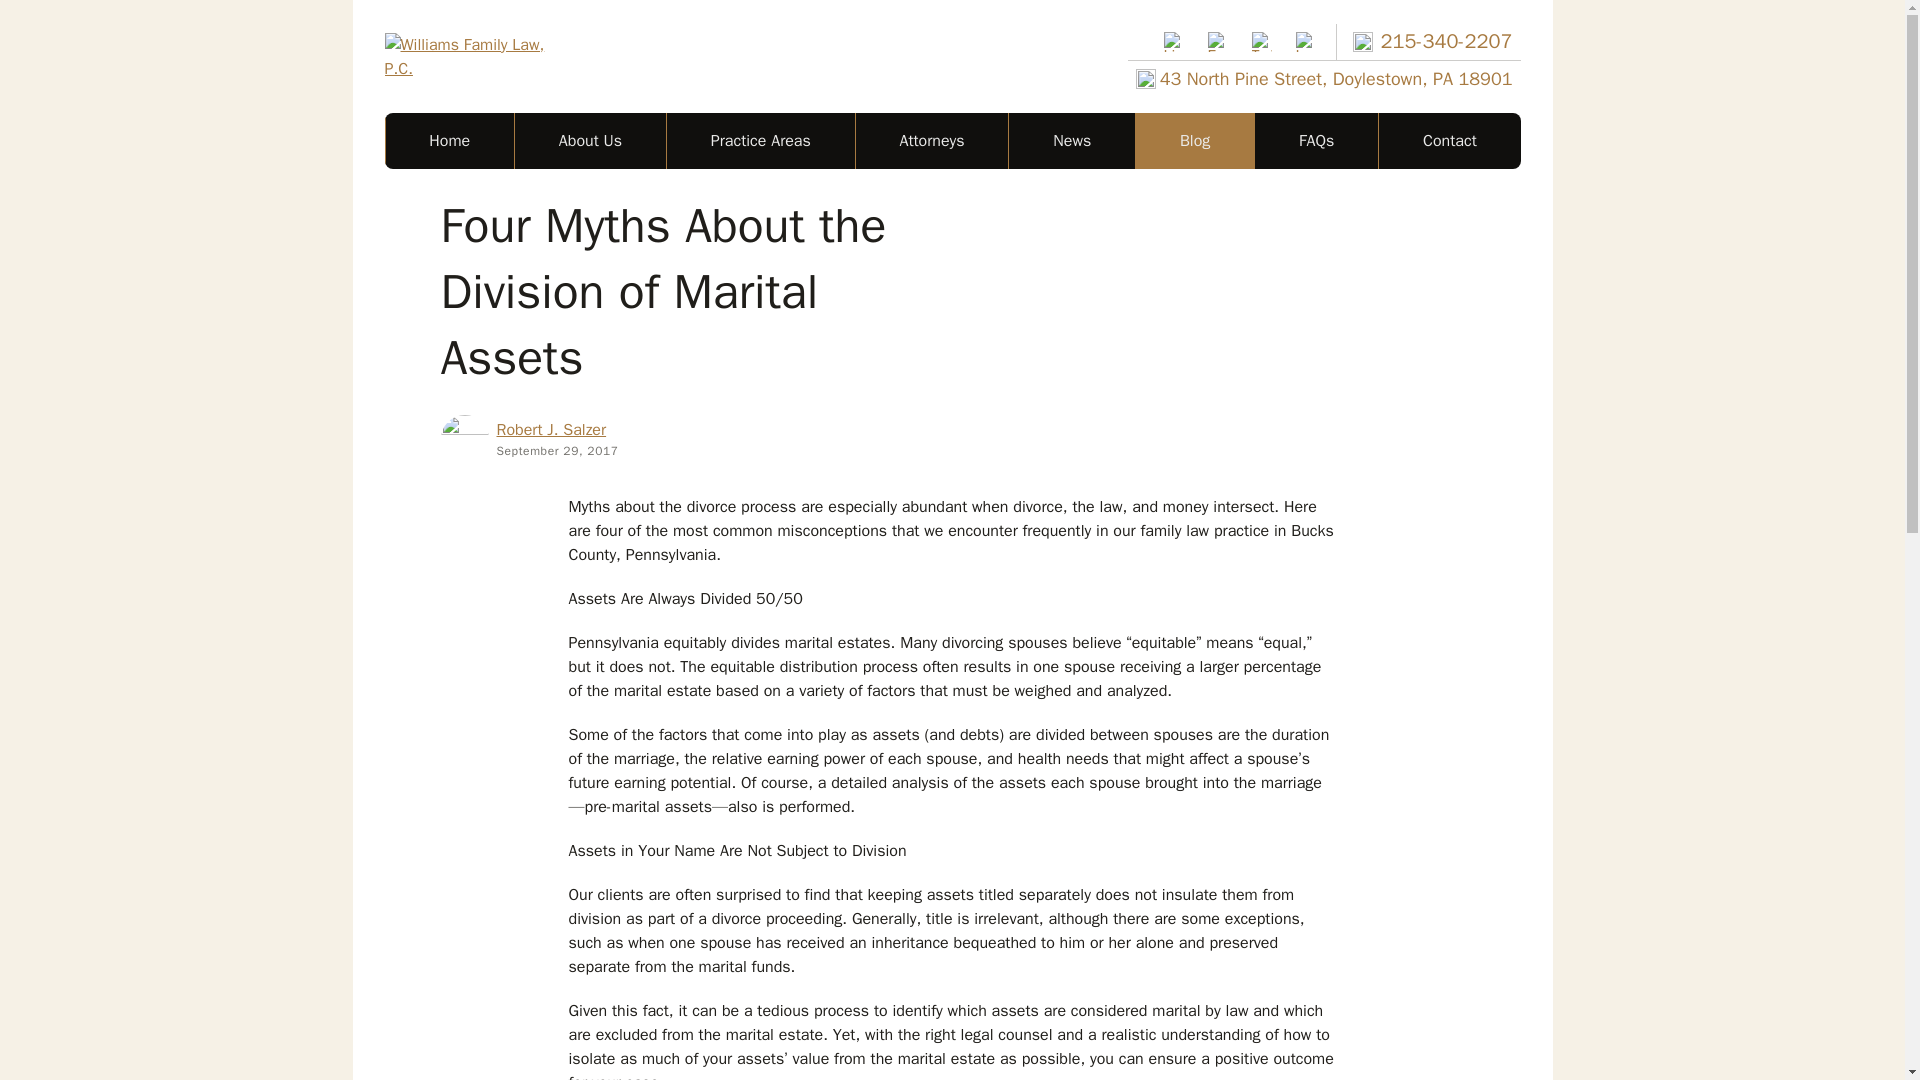 Image resolution: width=1920 pixels, height=1080 pixels. What do you see at coordinates (1432, 42) in the screenshot?
I see `215-340-2207` at bounding box center [1432, 42].